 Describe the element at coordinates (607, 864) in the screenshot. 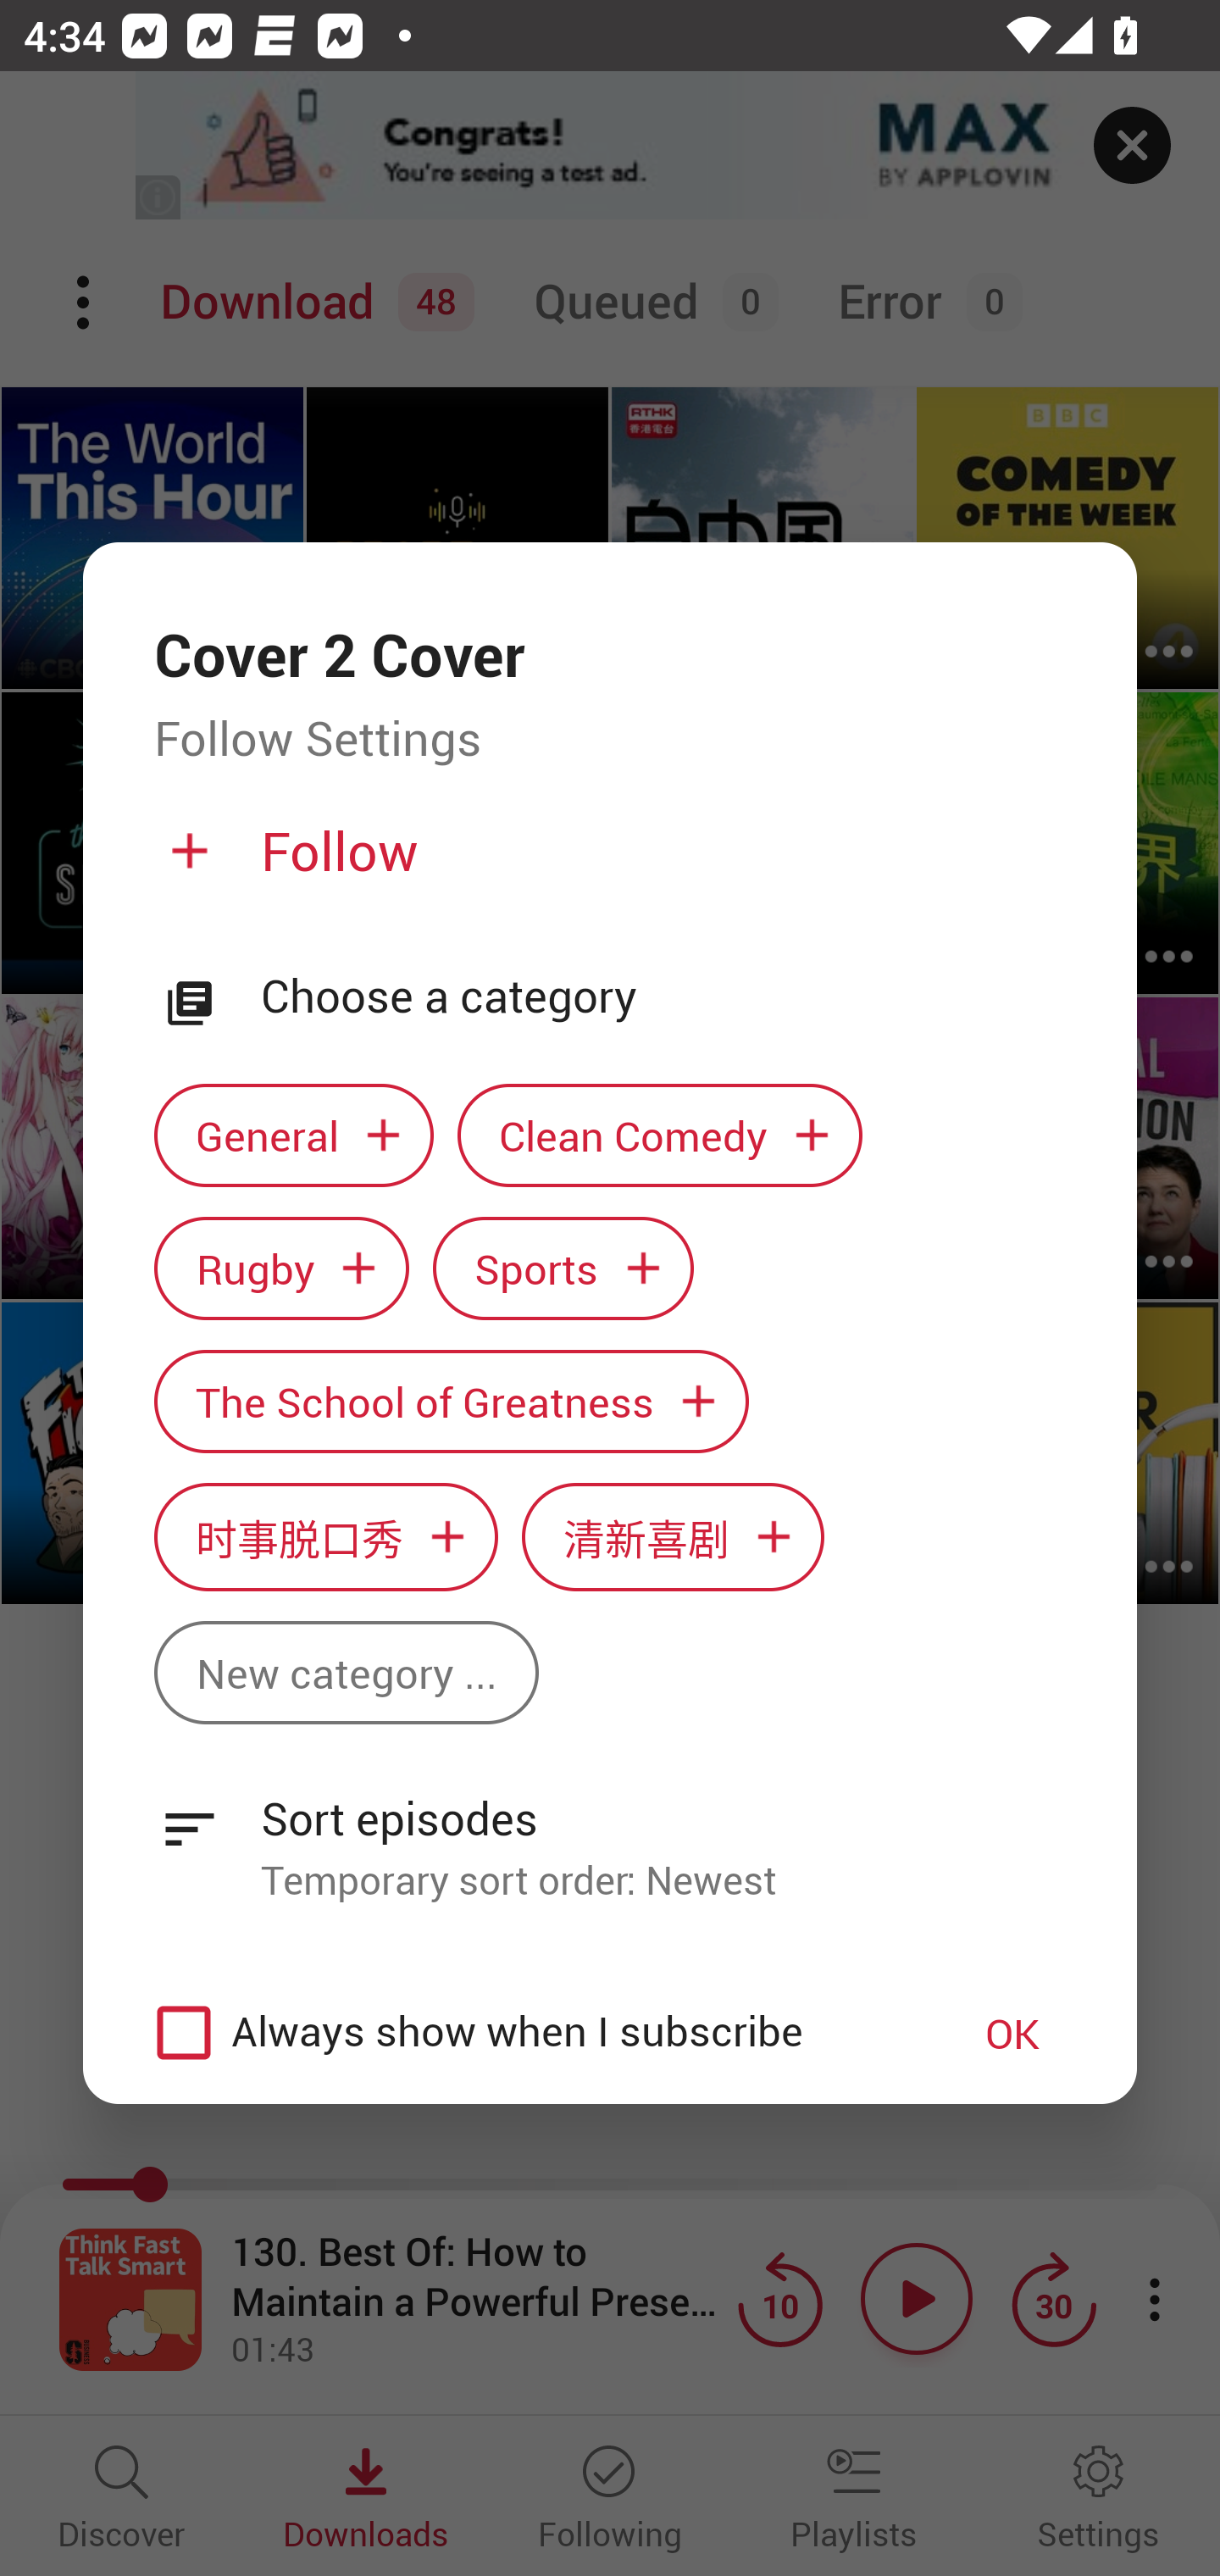

I see `Follow` at that location.